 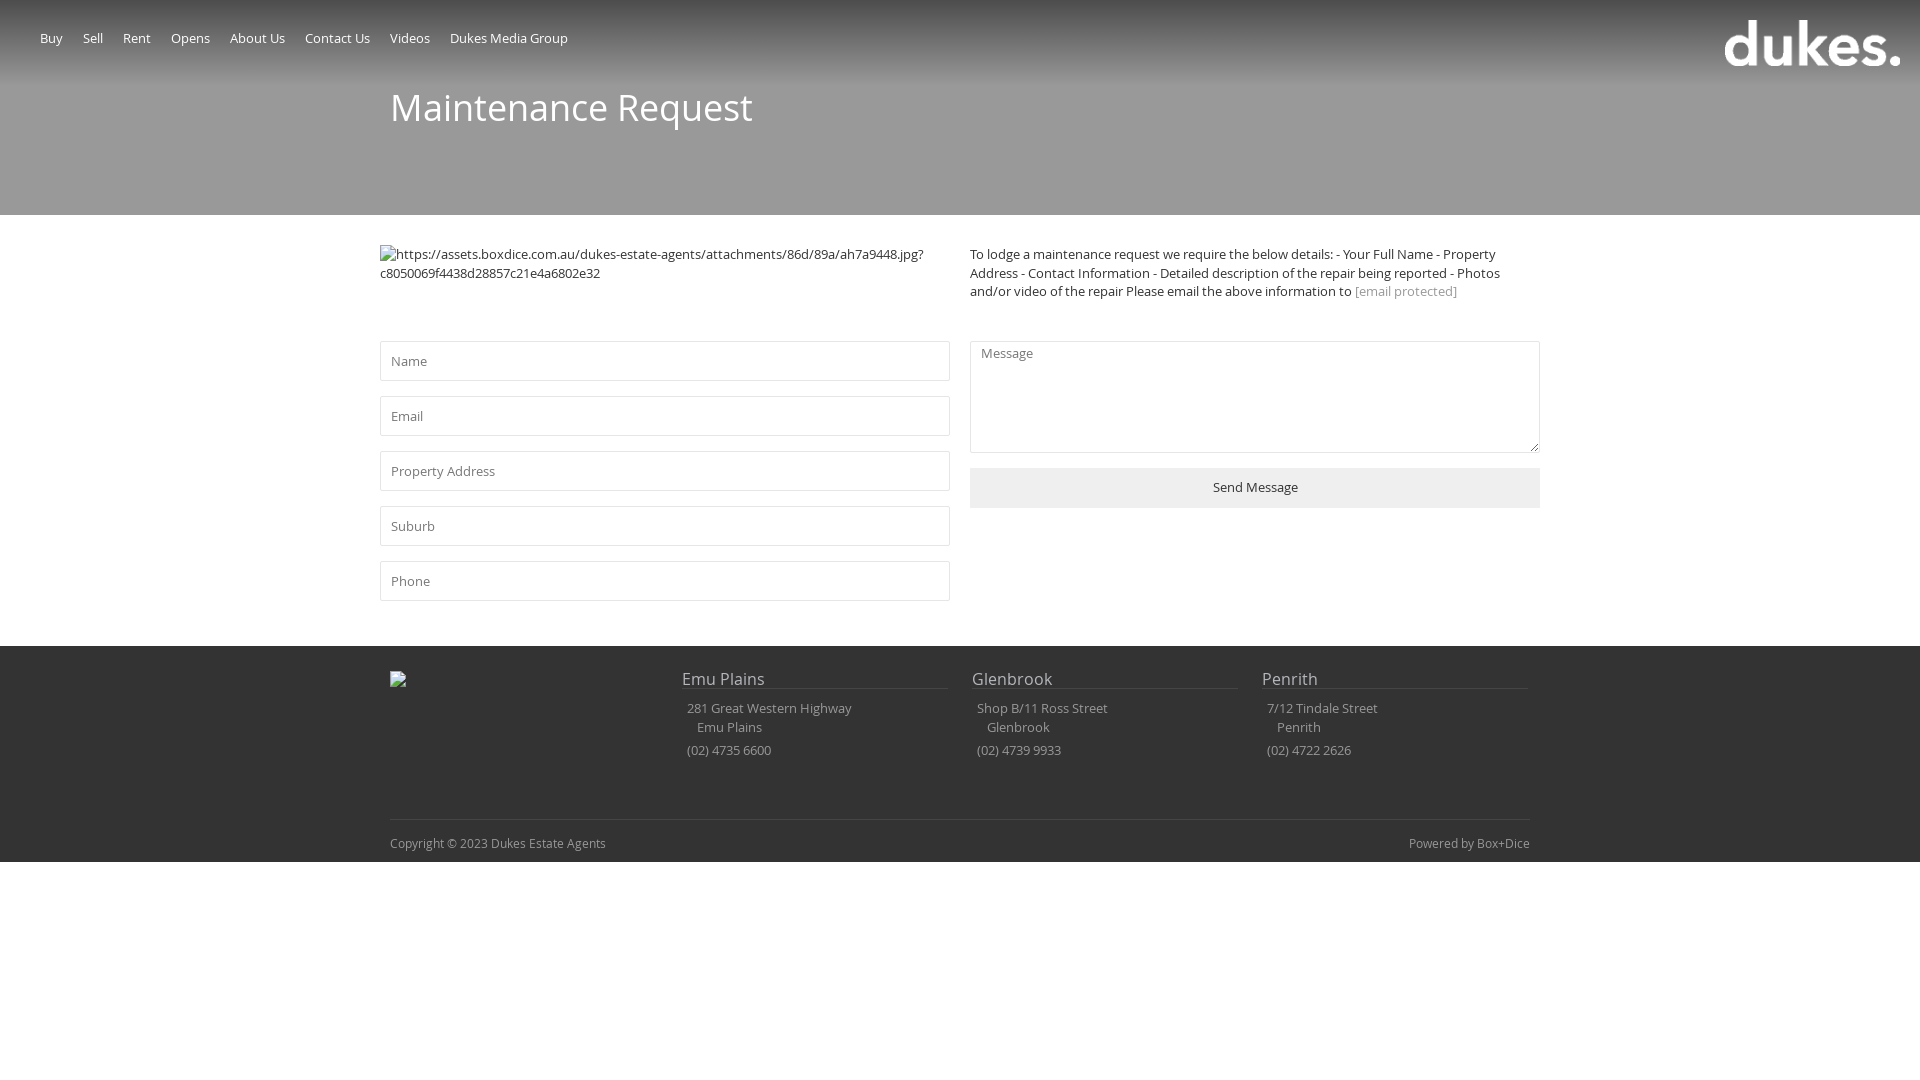 I want to click on Dukes Media Group, so click(x=509, y=38).